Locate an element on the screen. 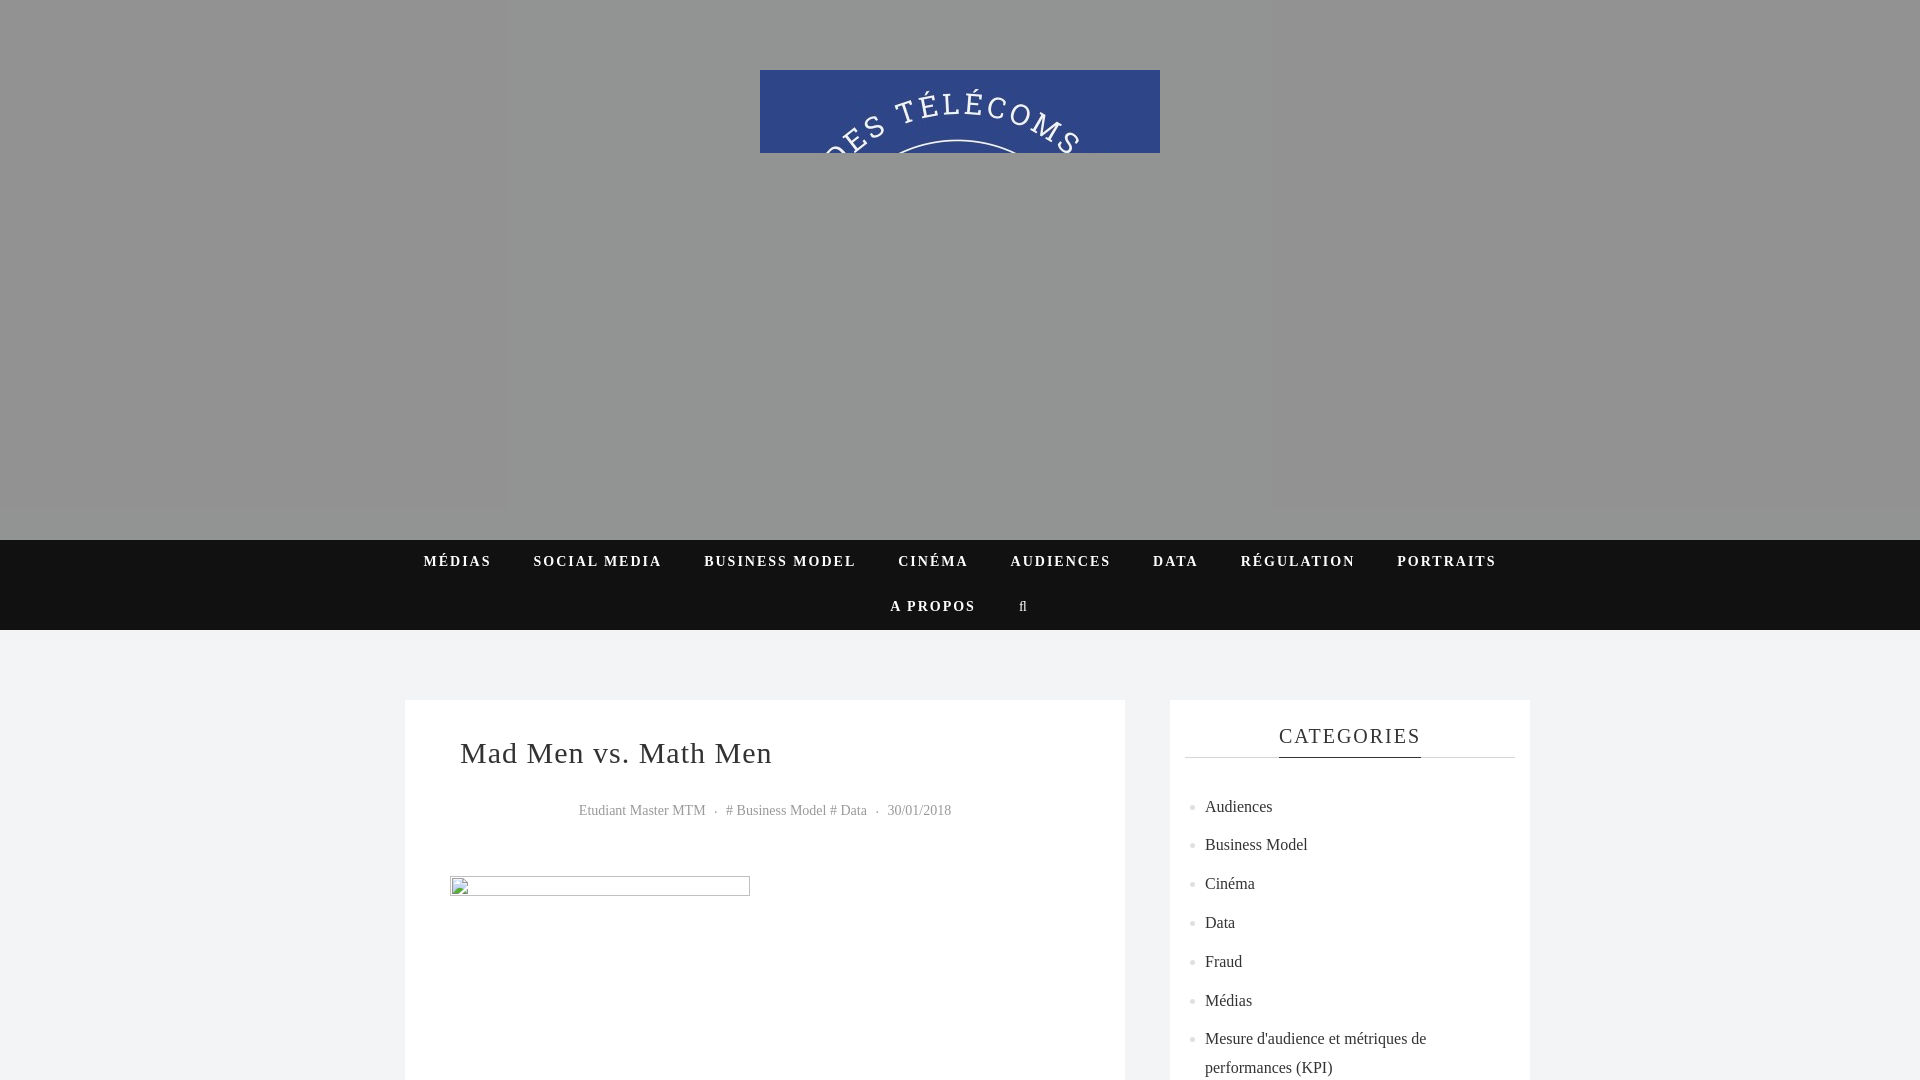 The height and width of the screenshot is (1080, 1920). Data is located at coordinates (1220, 922).